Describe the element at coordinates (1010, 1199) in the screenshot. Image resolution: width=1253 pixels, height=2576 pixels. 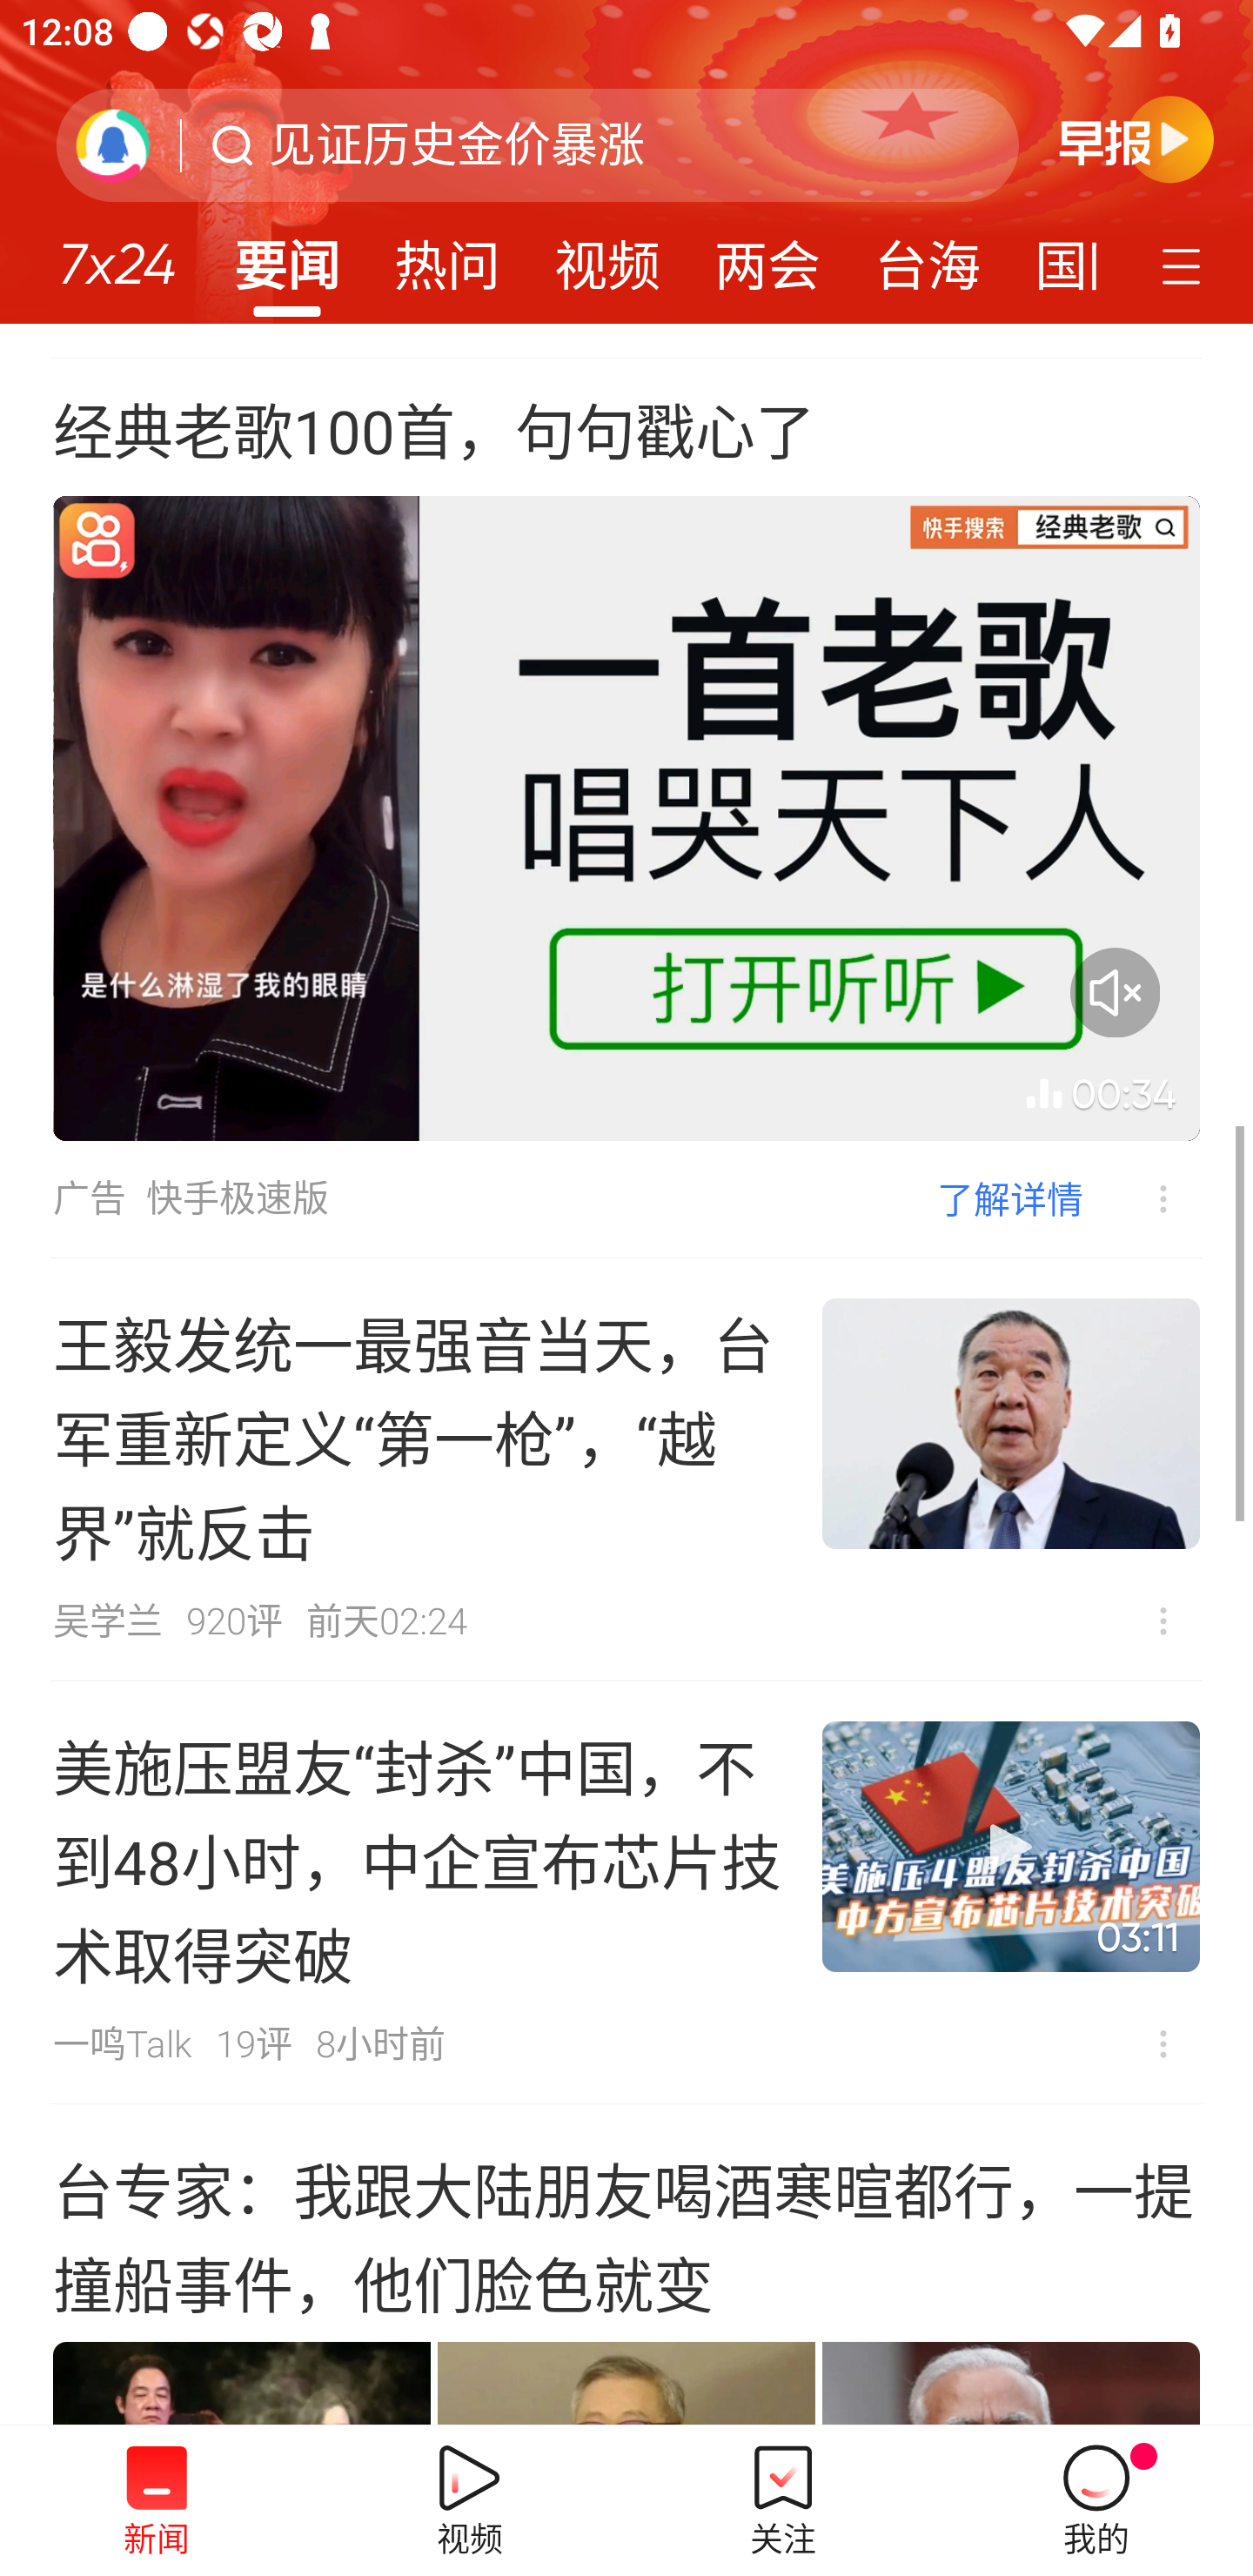
I see `了解详情` at that location.